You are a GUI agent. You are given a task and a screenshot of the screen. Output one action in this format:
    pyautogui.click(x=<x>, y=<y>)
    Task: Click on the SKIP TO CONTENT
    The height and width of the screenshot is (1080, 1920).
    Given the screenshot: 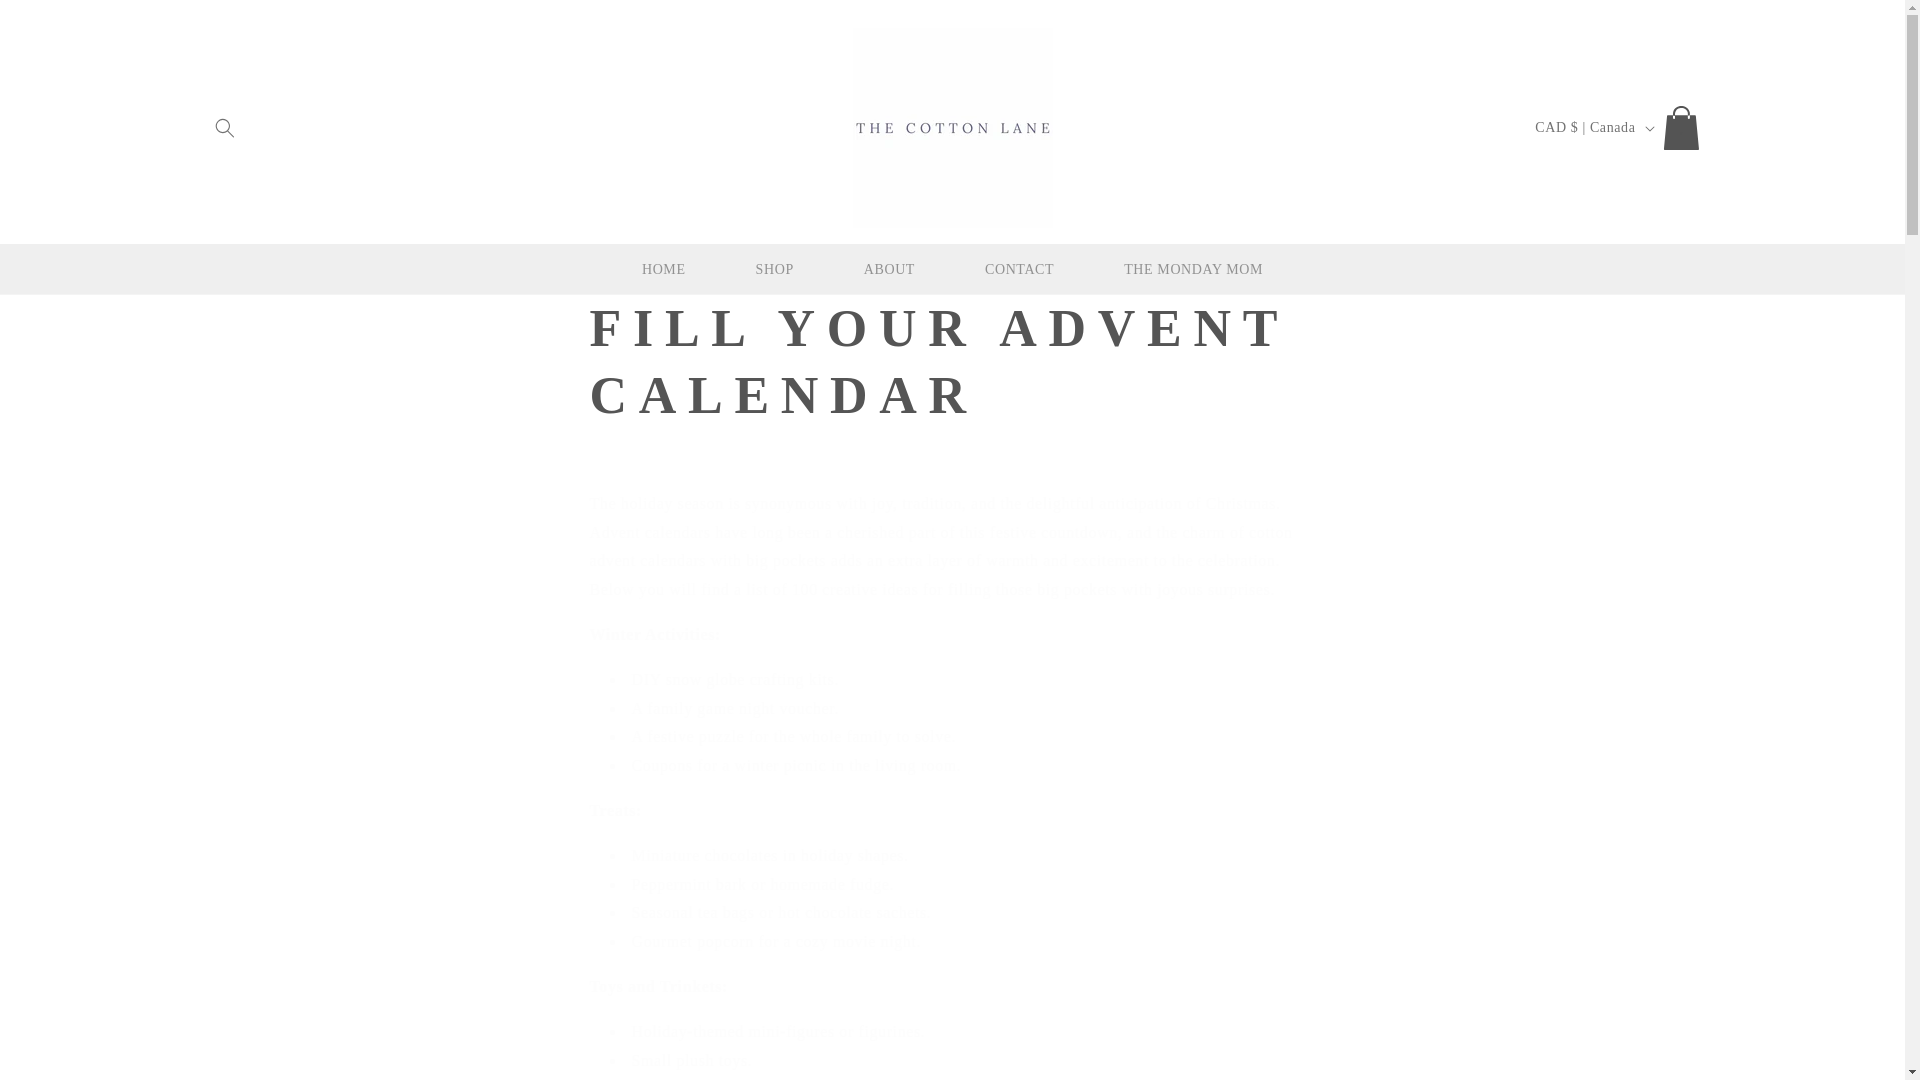 What is the action you would take?
    pyautogui.click(x=60, y=22)
    